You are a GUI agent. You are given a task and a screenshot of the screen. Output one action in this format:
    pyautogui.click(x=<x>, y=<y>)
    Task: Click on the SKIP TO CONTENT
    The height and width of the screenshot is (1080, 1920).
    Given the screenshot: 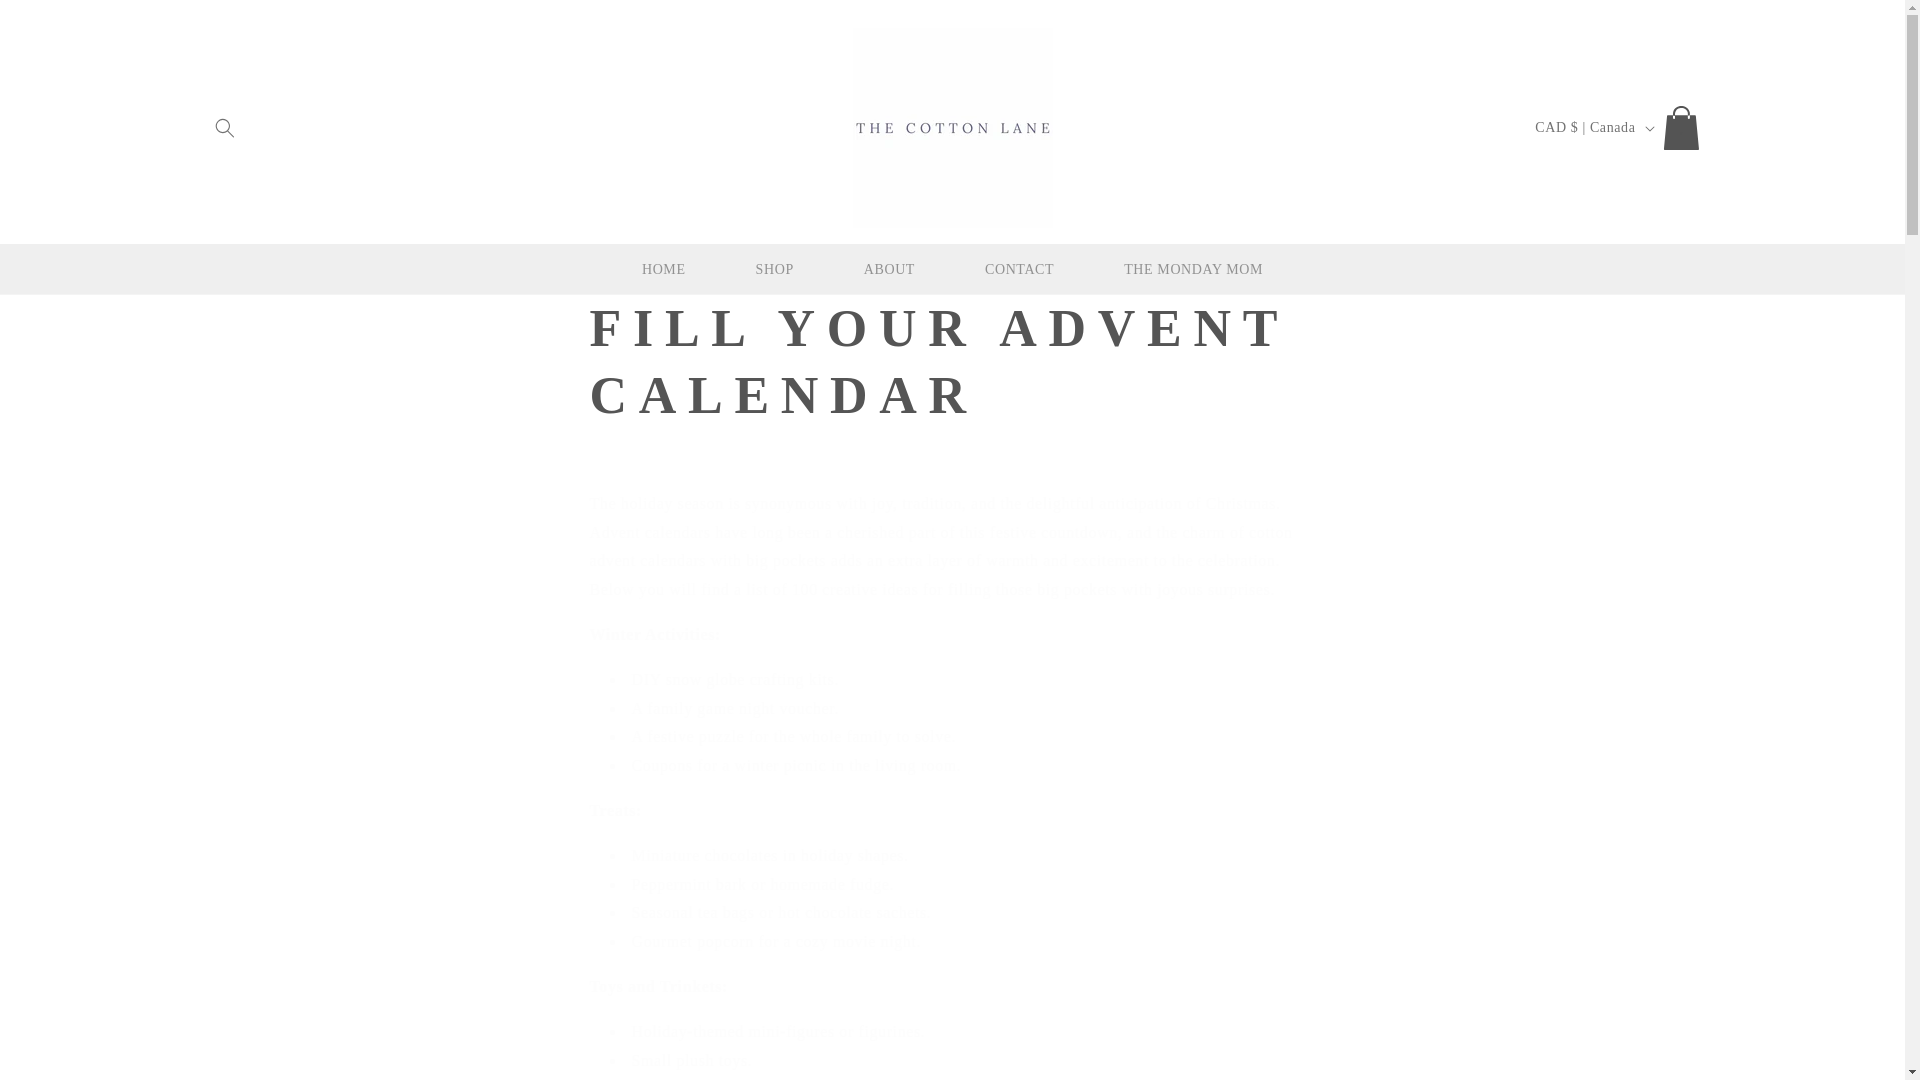 What is the action you would take?
    pyautogui.click(x=60, y=22)
    